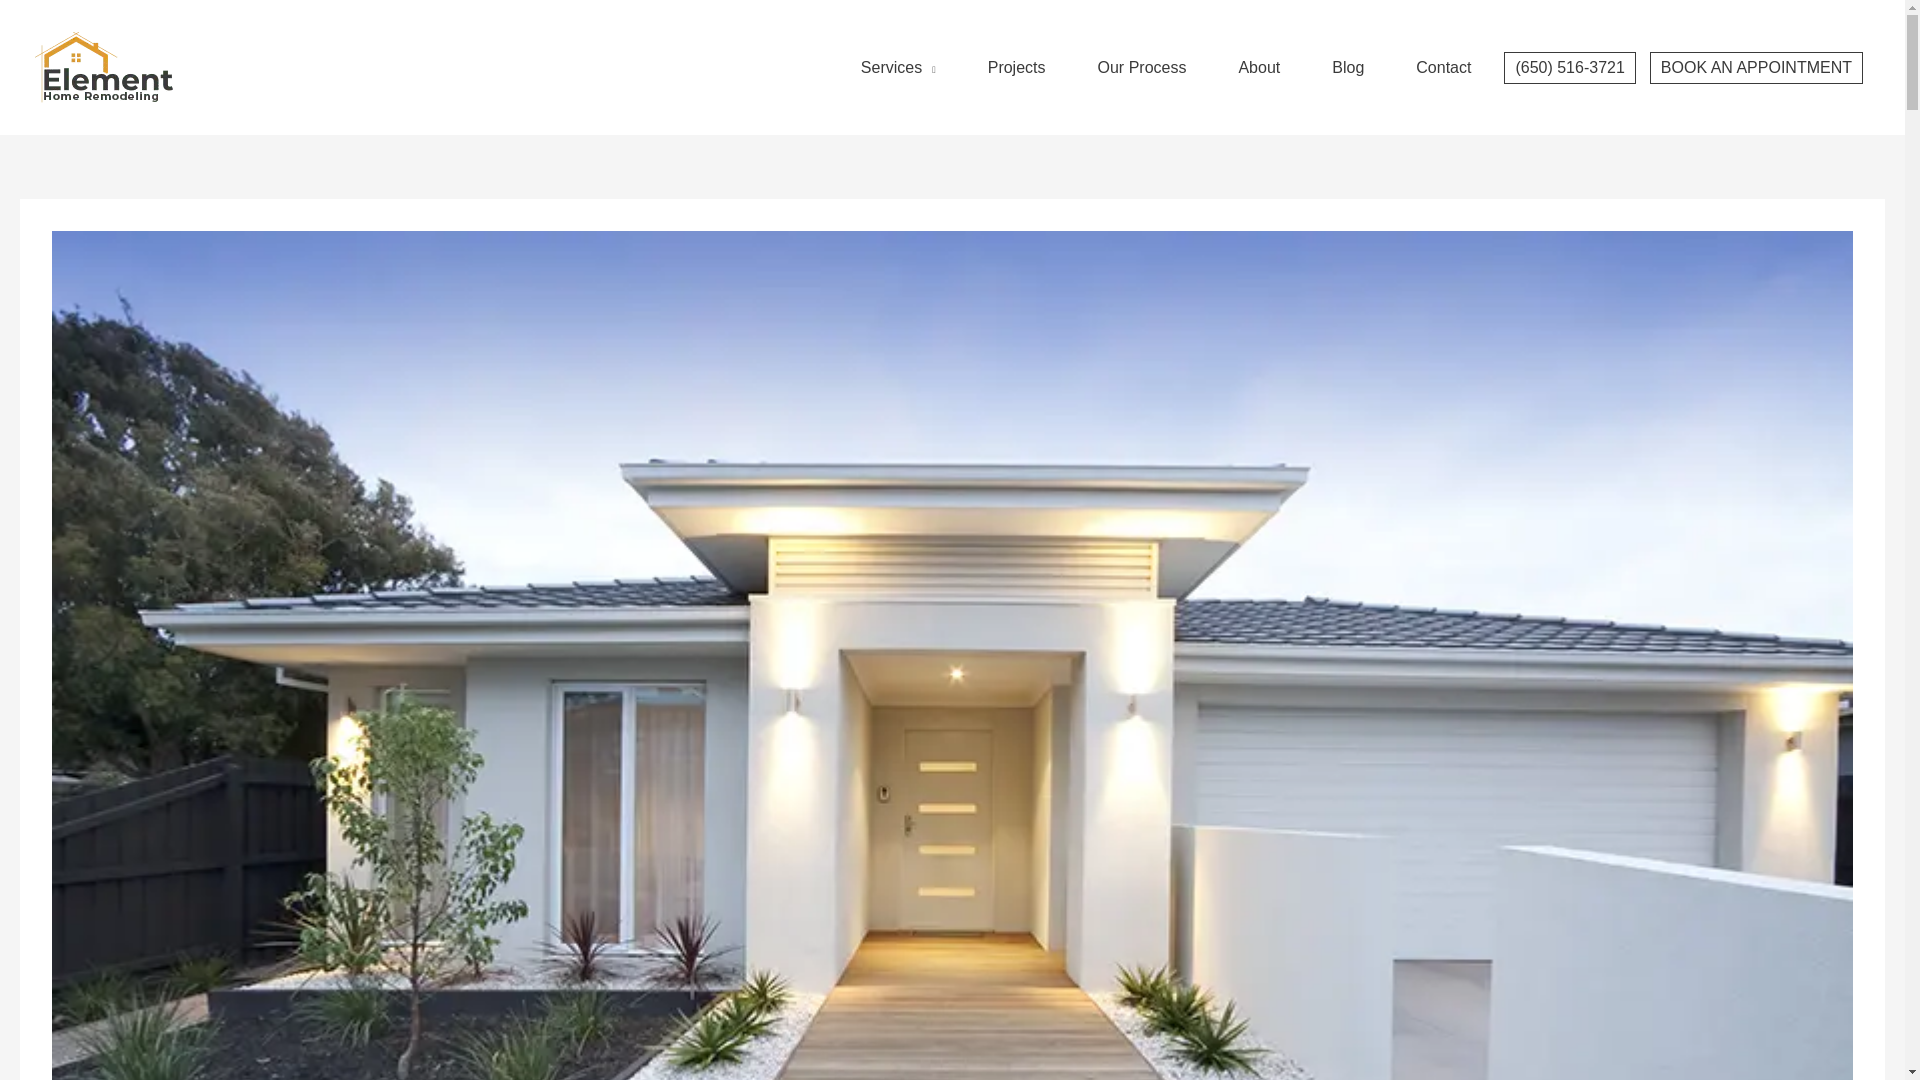 The image size is (1920, 1080). Describe the element at coordinates (898, 48) in the screenshot. I see `Services` at that location.